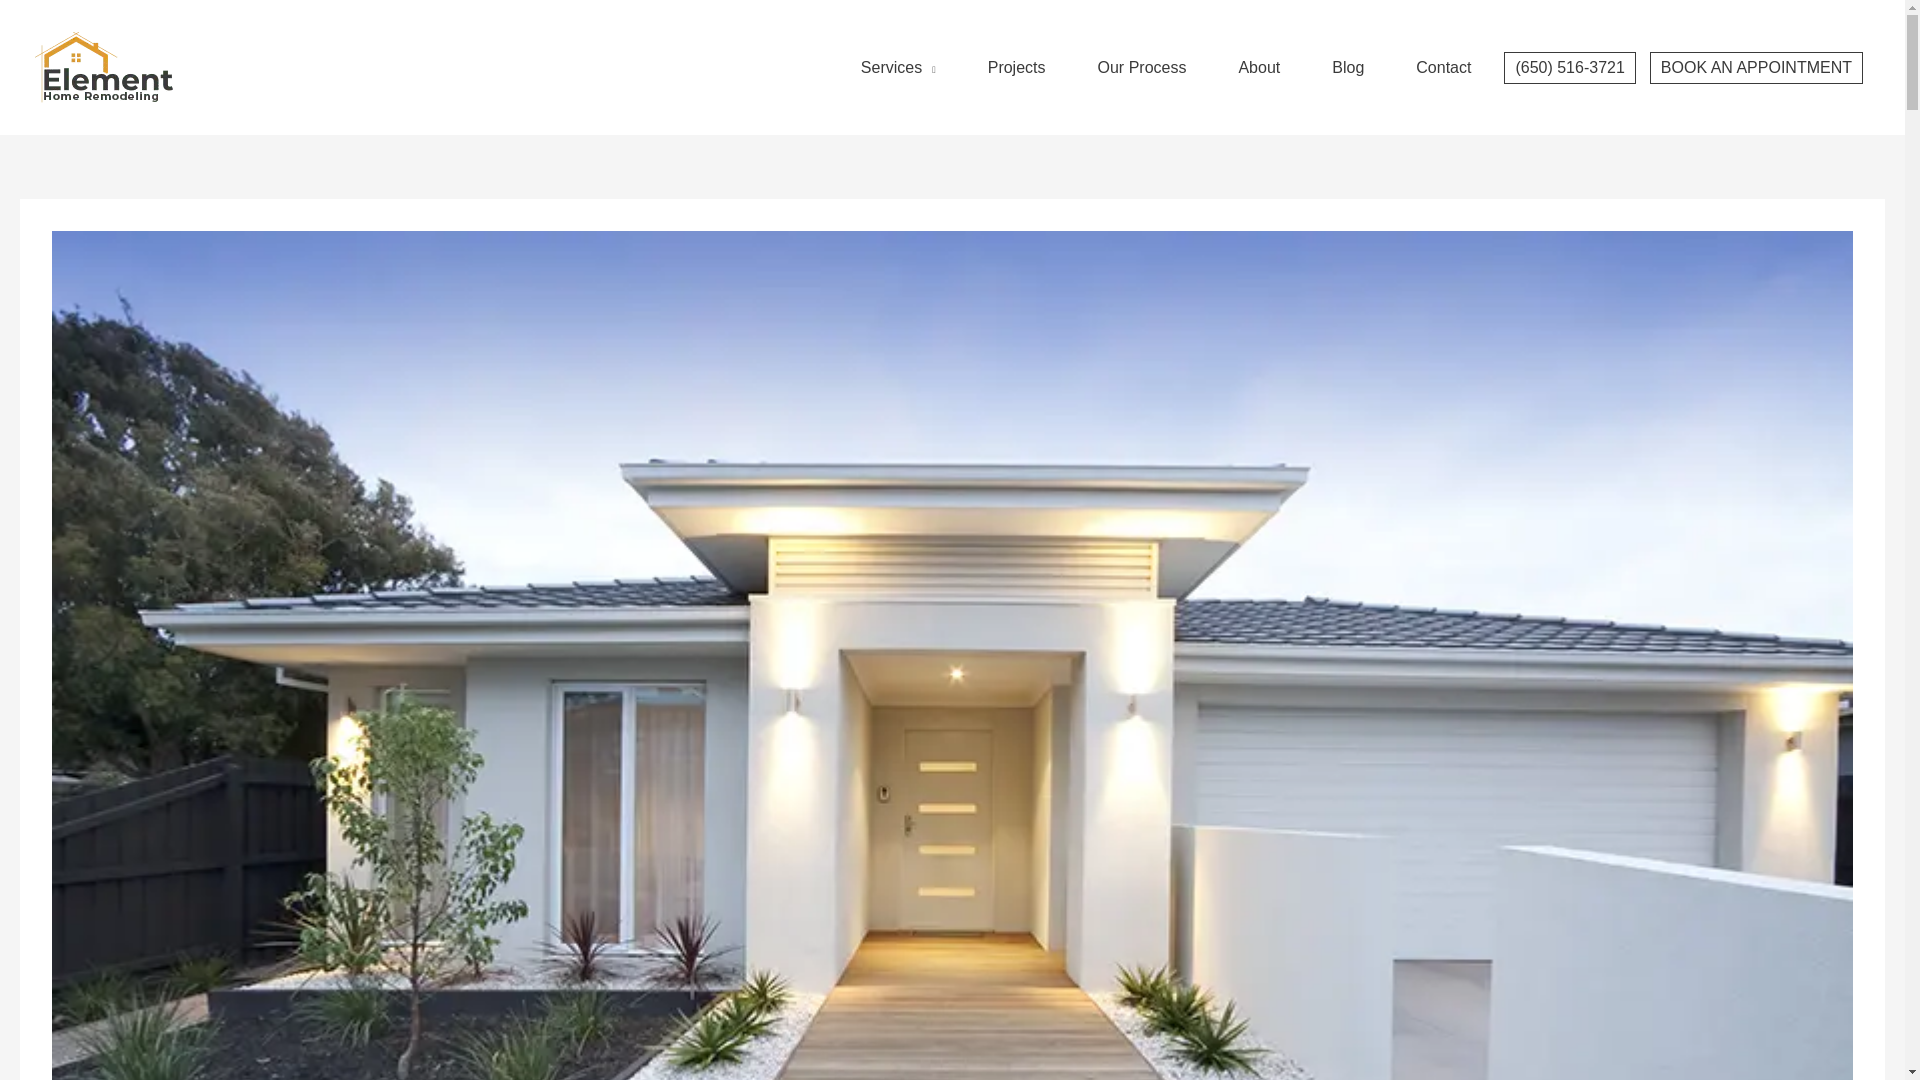 The image size is (1920, 1080). Describe the element at coordinates (898, 48) in the screenshot. I see `Services` at that location.